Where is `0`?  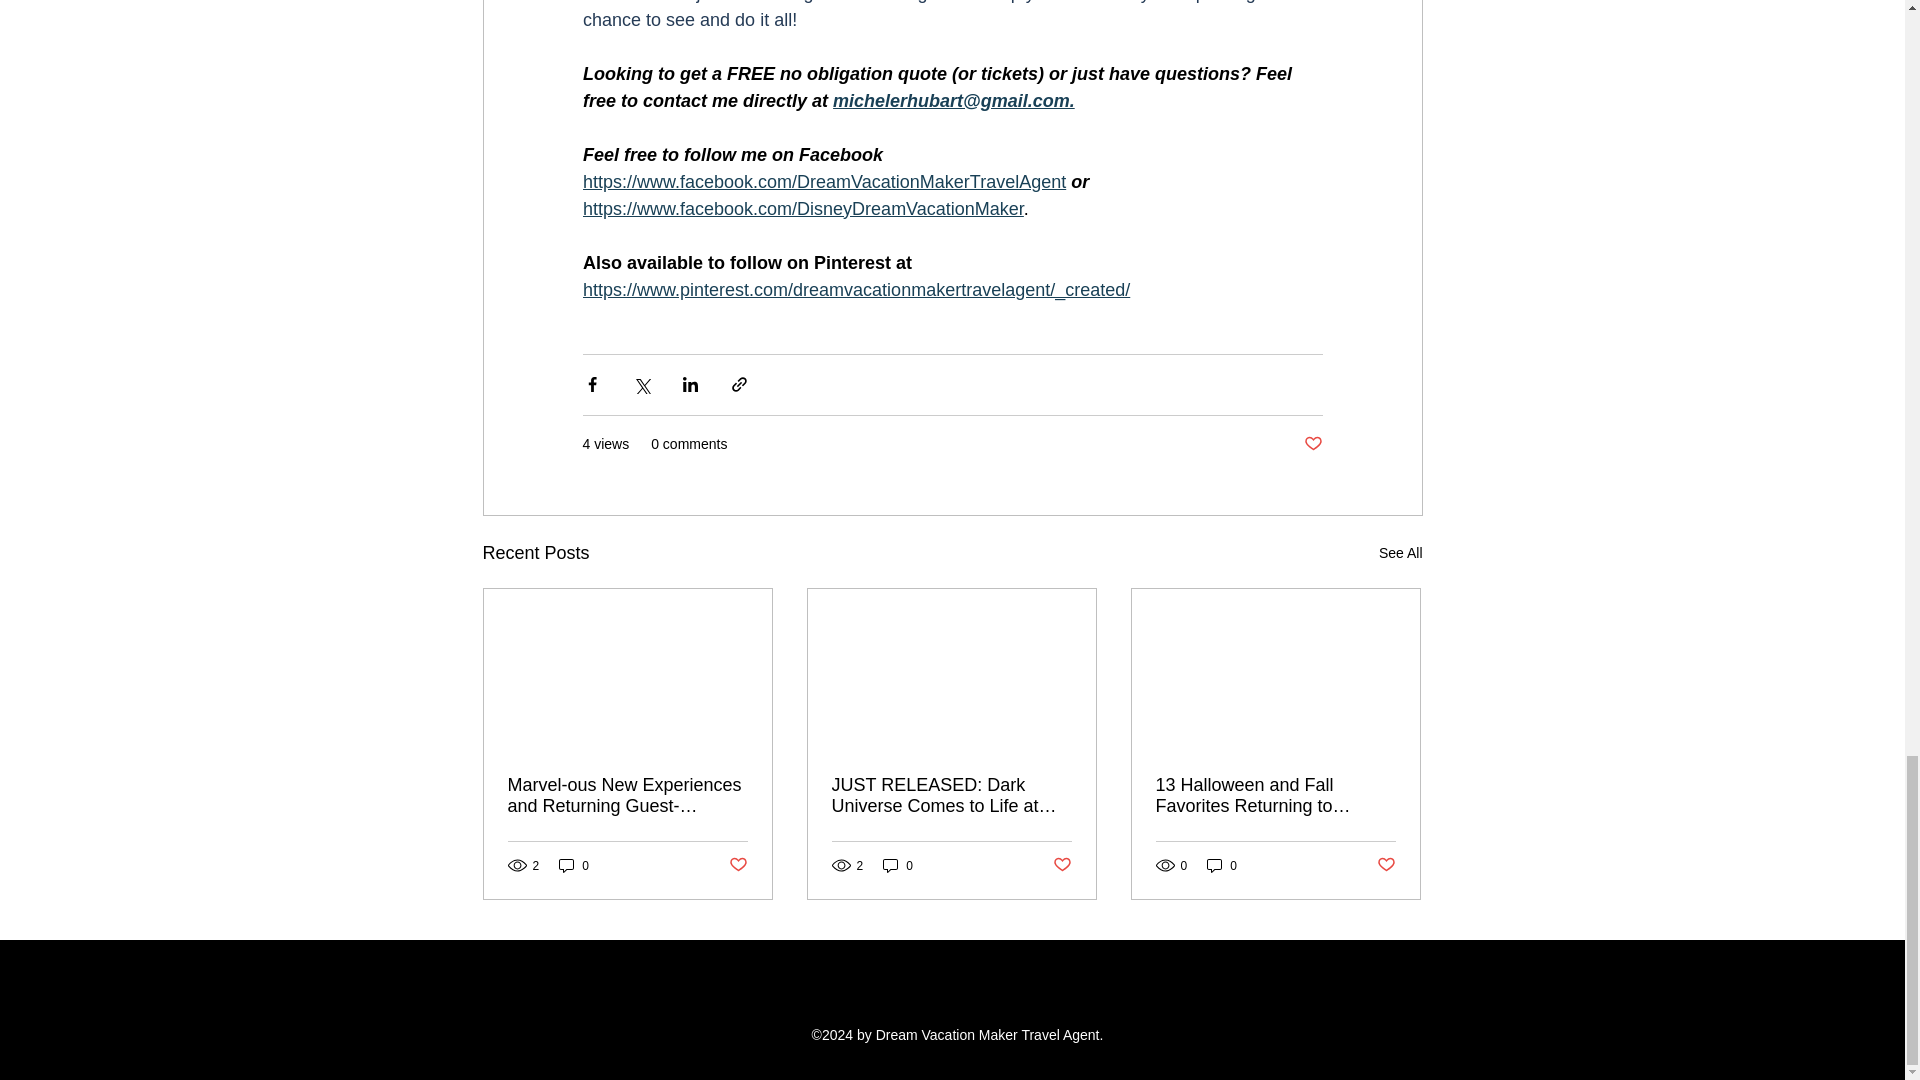 0 is located at coordinates (574, 865).